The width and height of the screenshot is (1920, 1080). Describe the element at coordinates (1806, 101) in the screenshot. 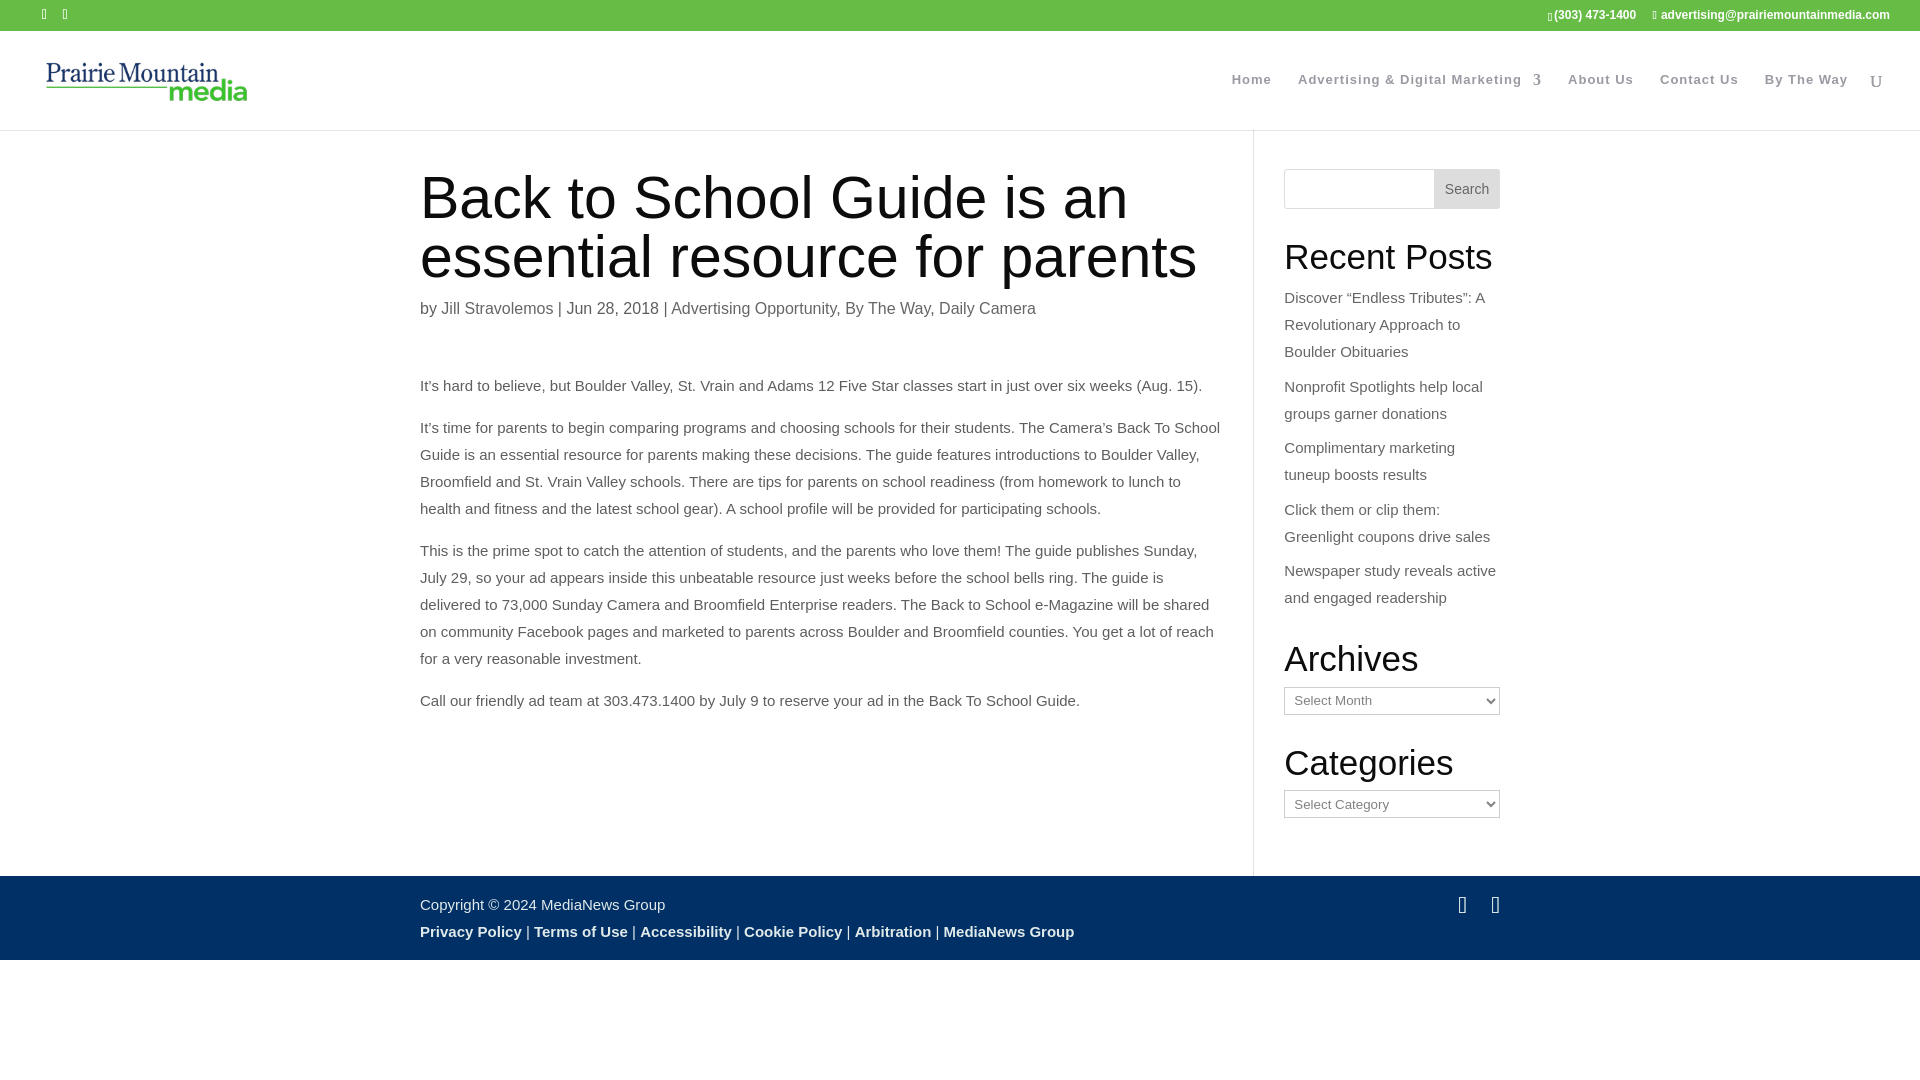

I see `By The Way` at that location.